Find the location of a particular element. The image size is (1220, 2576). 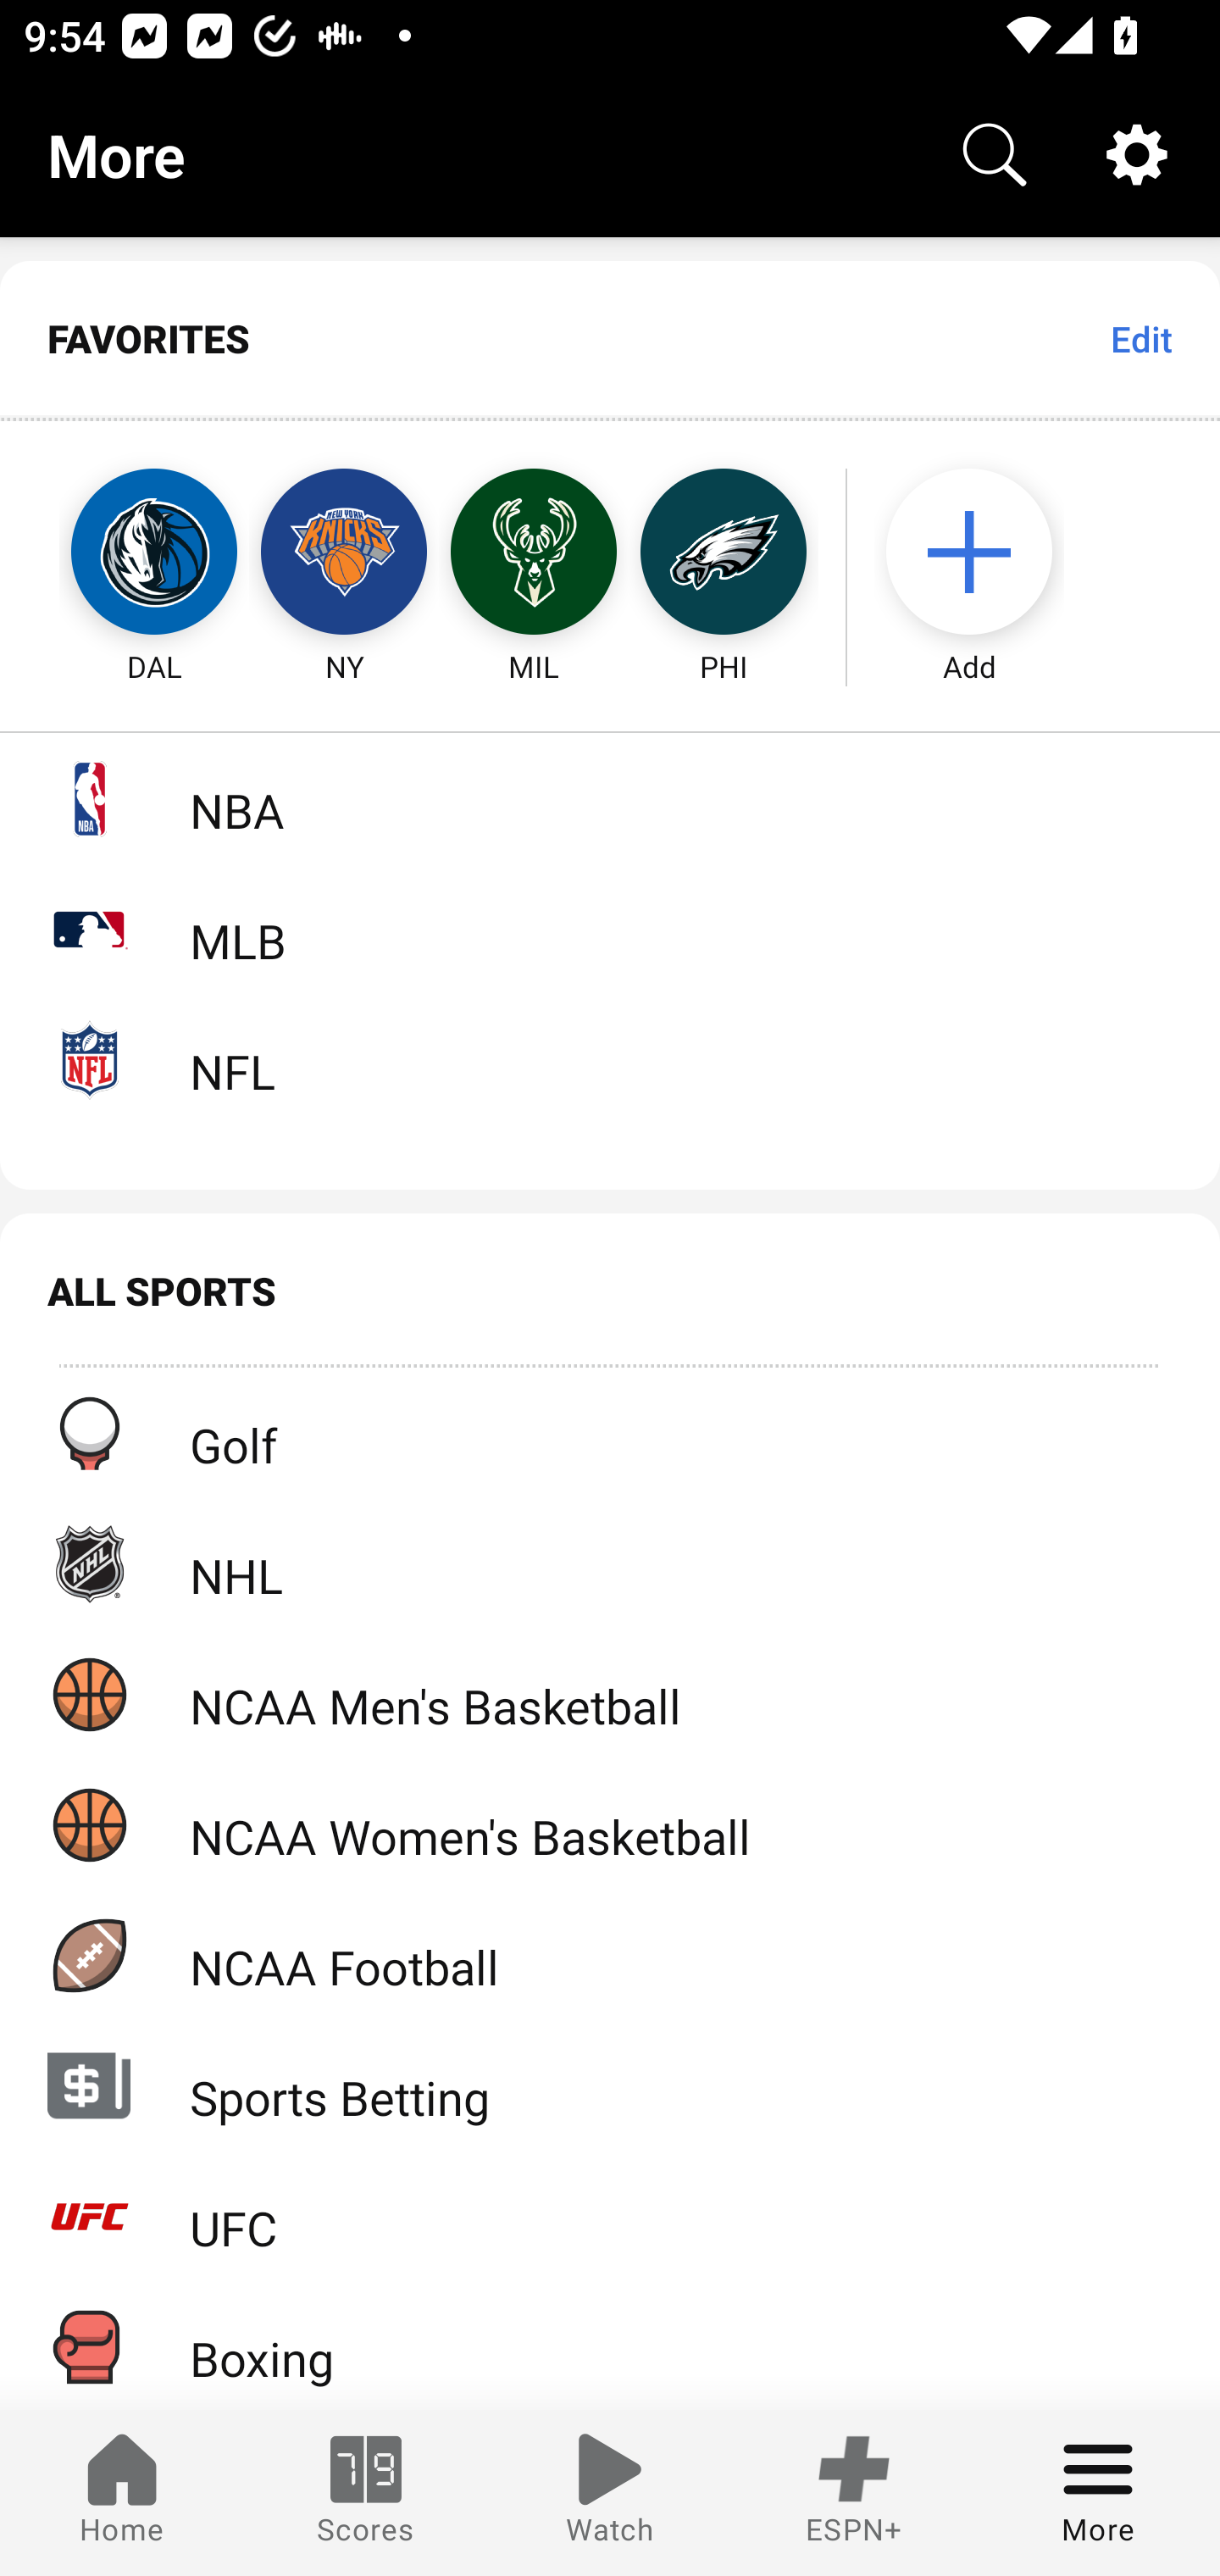

NCAA Women's Basketball is located at coordinates (610, 1825).